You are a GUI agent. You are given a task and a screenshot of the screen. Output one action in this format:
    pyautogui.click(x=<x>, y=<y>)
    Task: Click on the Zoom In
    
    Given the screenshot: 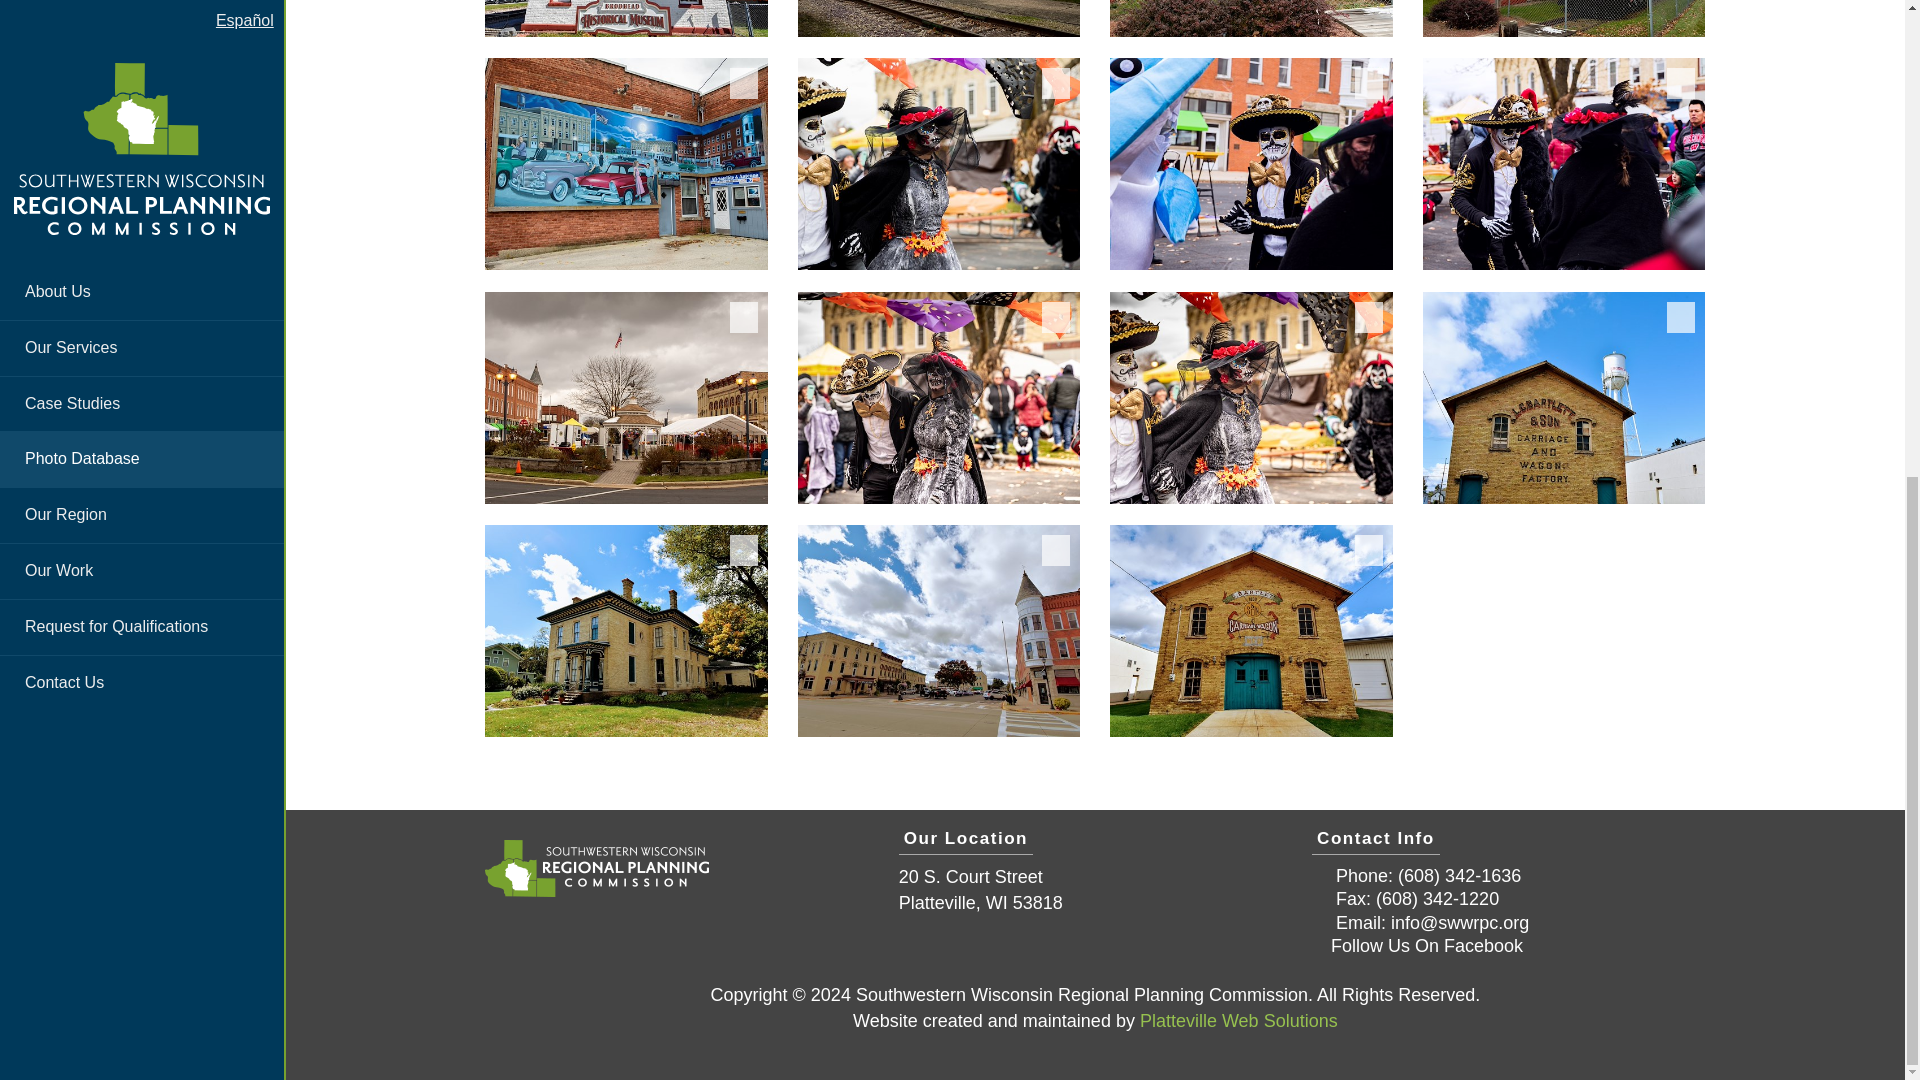 What is the action you would take?
    pyautogui.click(x=1251, y=164)
    